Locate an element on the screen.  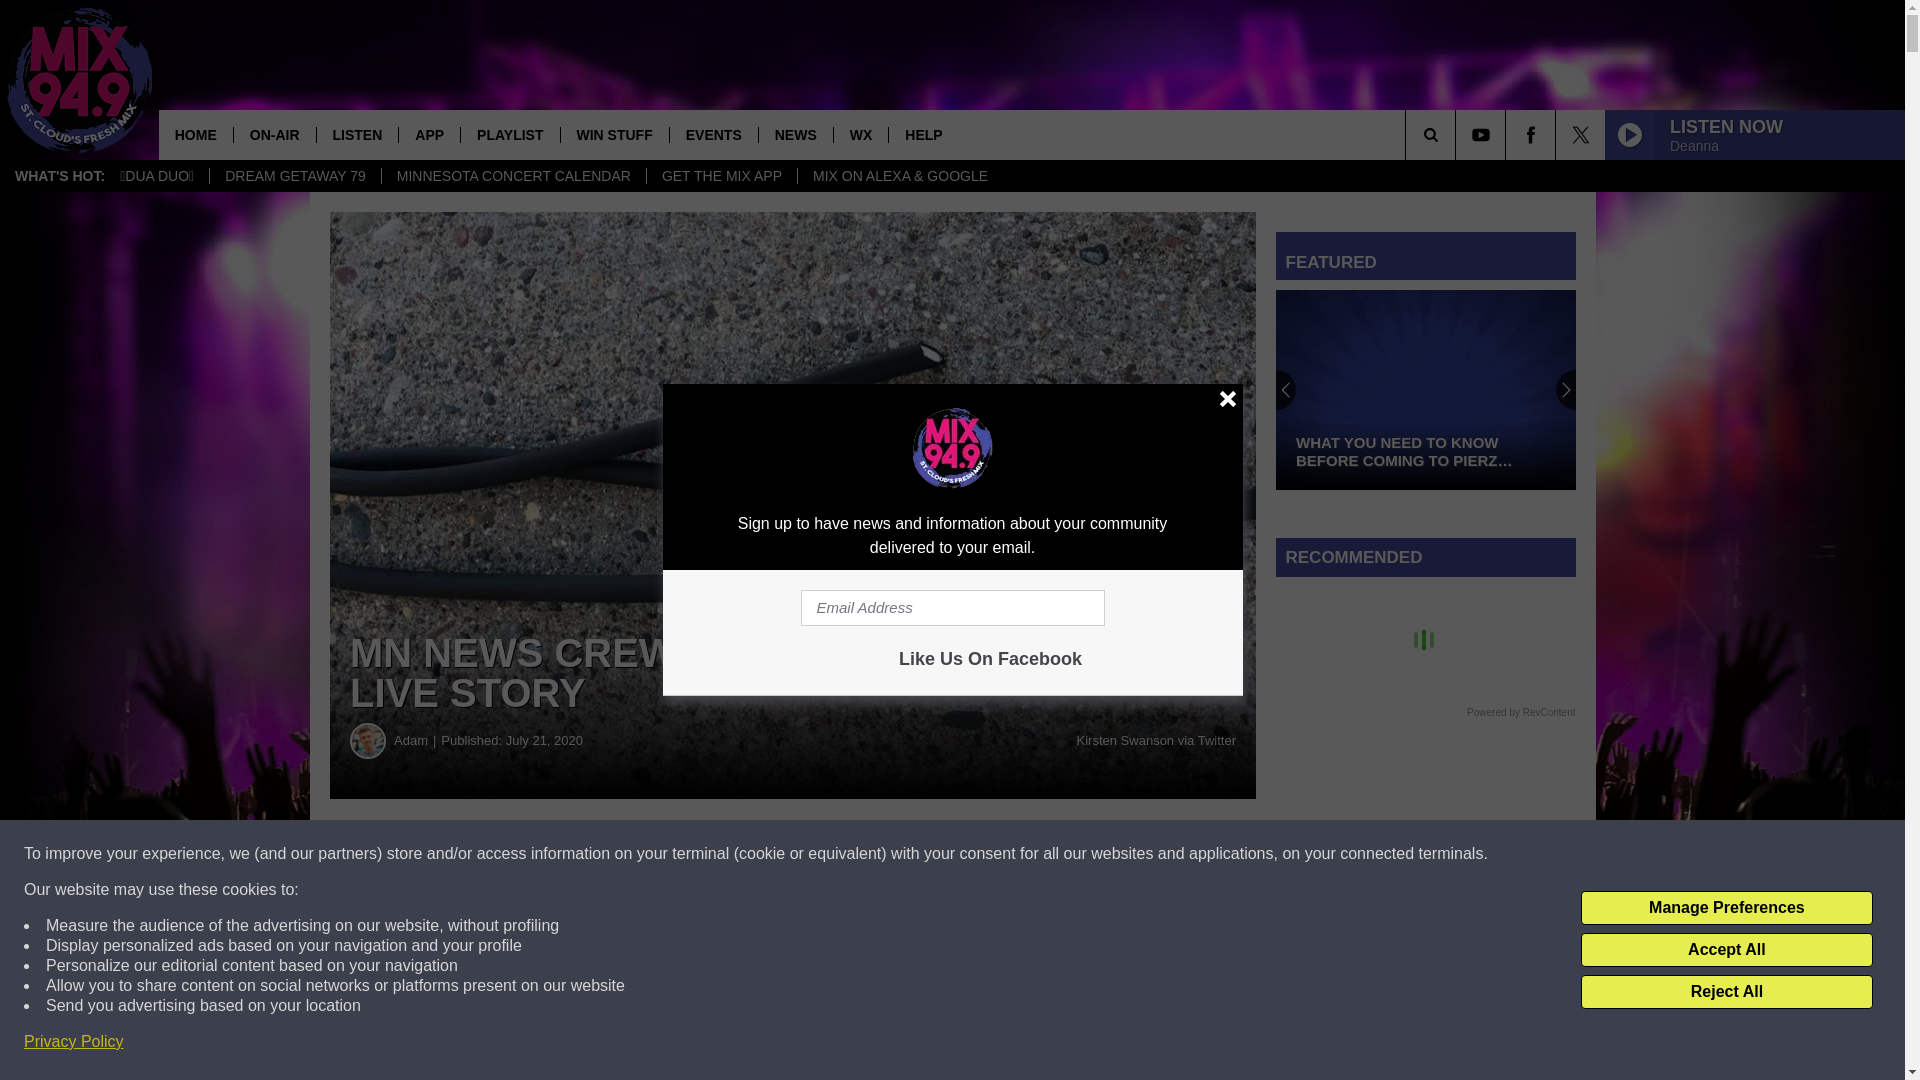
ON-AIR is located at coordinates (274, 134).